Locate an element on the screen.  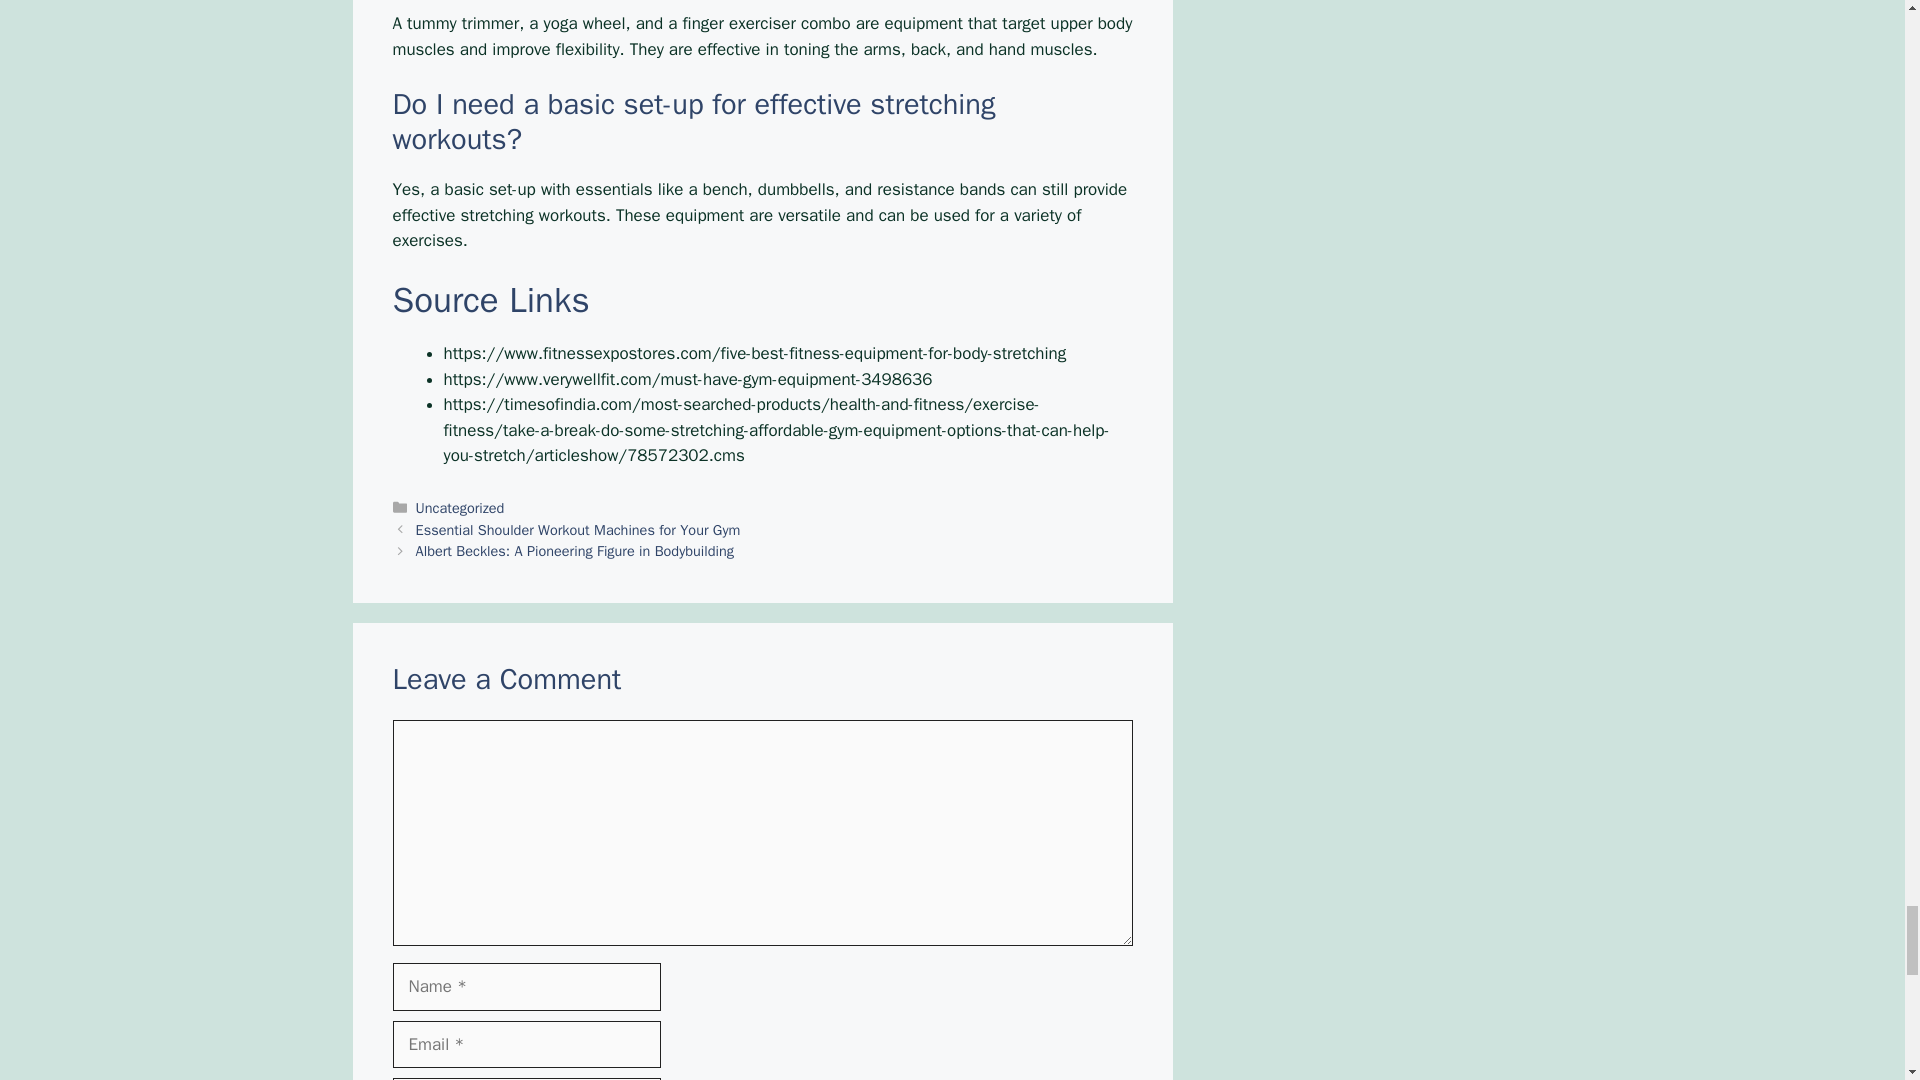
Essential Shoulder Workout Machines for Your Gym is located at coordinates (578, 528).